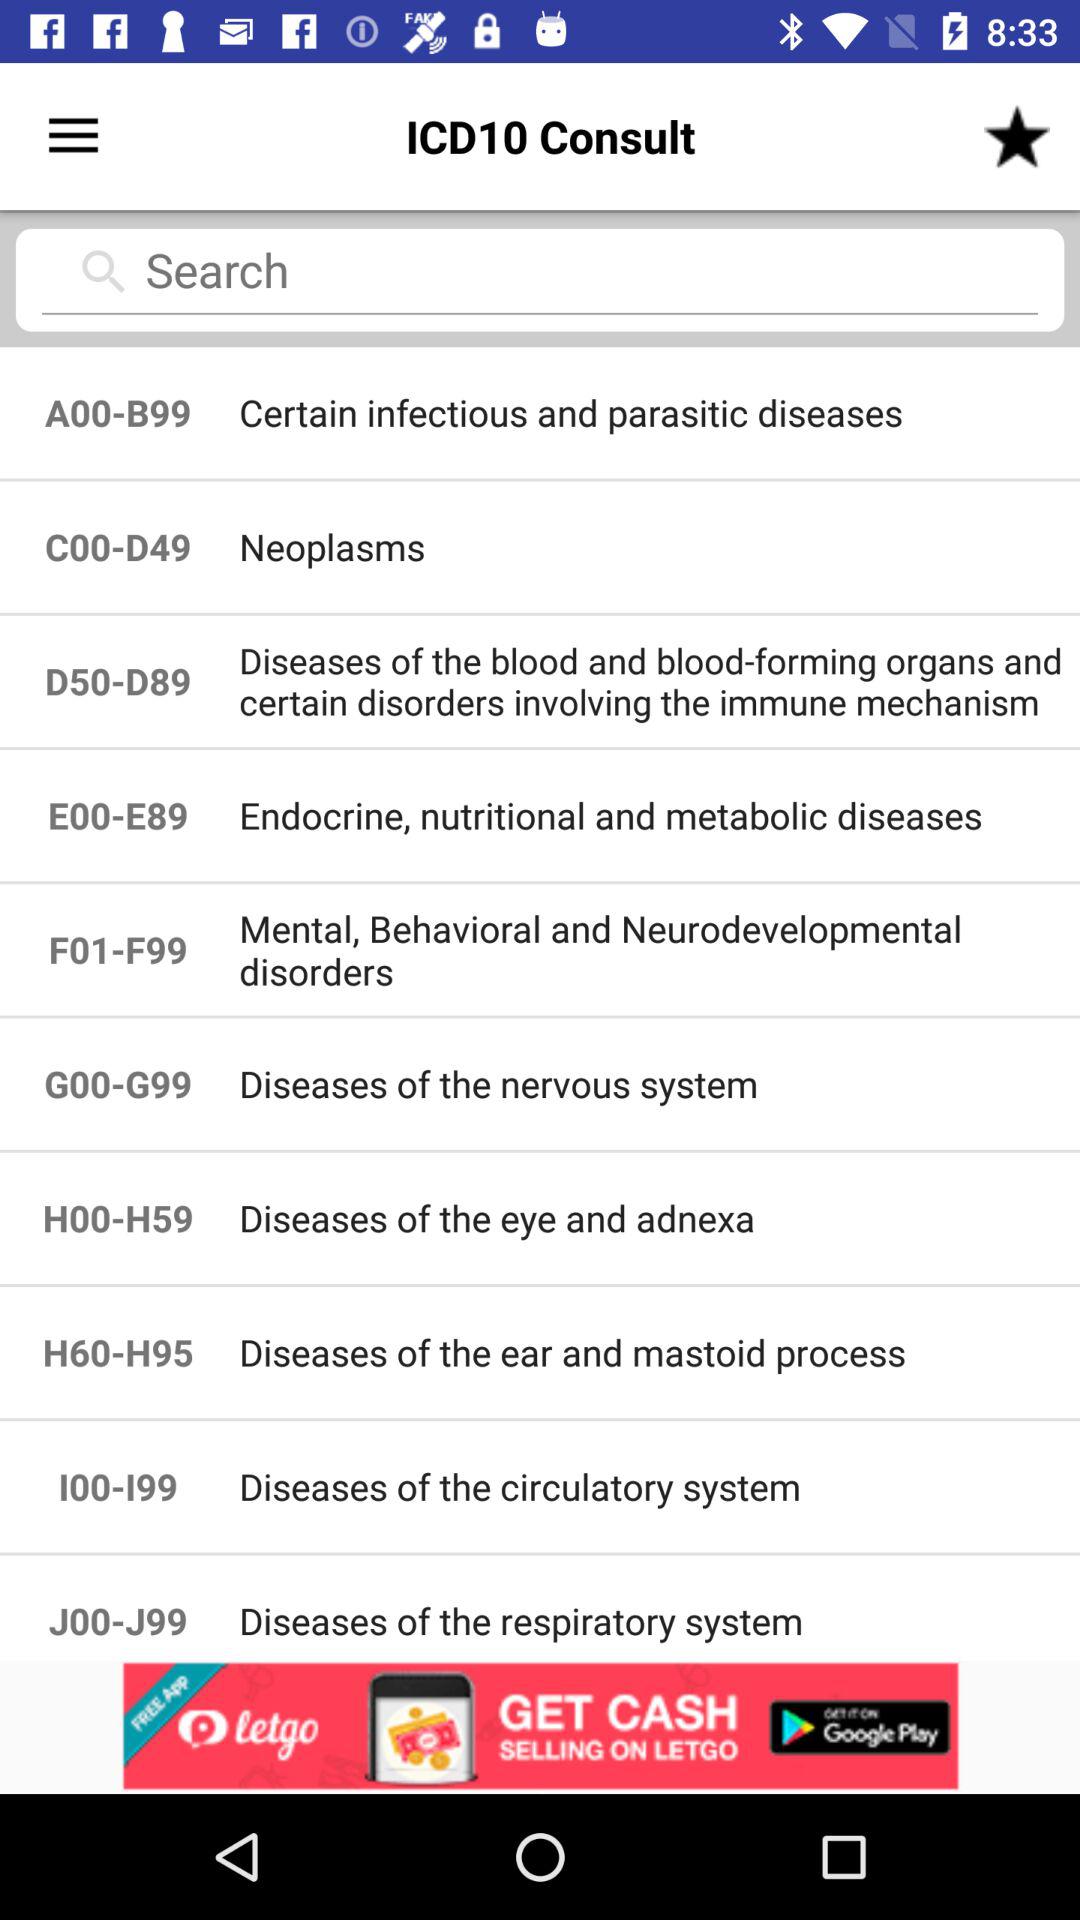 This screenshot has width=1080, height=1920. What do you see at coordinates (118, 816) in the screenshot?
I see `click item next to the diseases of the` at bounding box center [118, 816].